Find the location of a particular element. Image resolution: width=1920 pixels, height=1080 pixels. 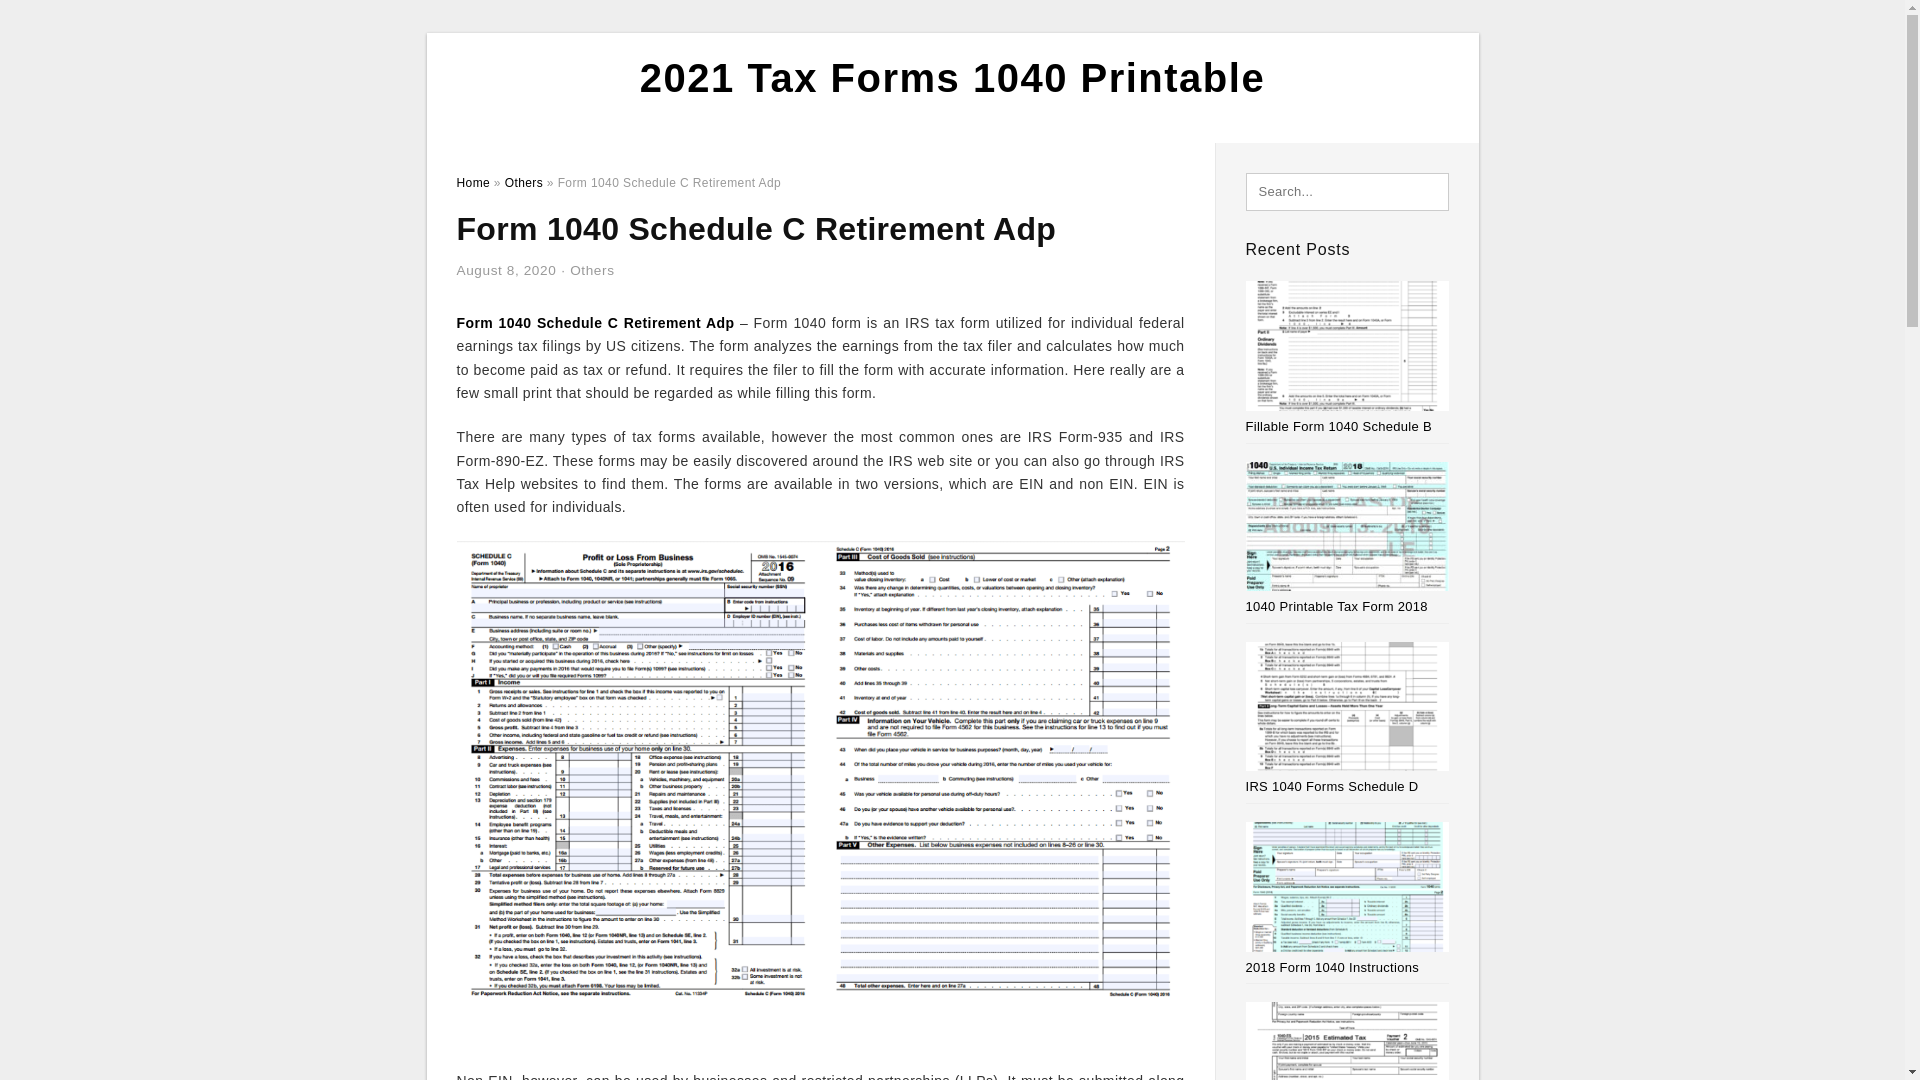

Search is located at coordinates (58, 21).